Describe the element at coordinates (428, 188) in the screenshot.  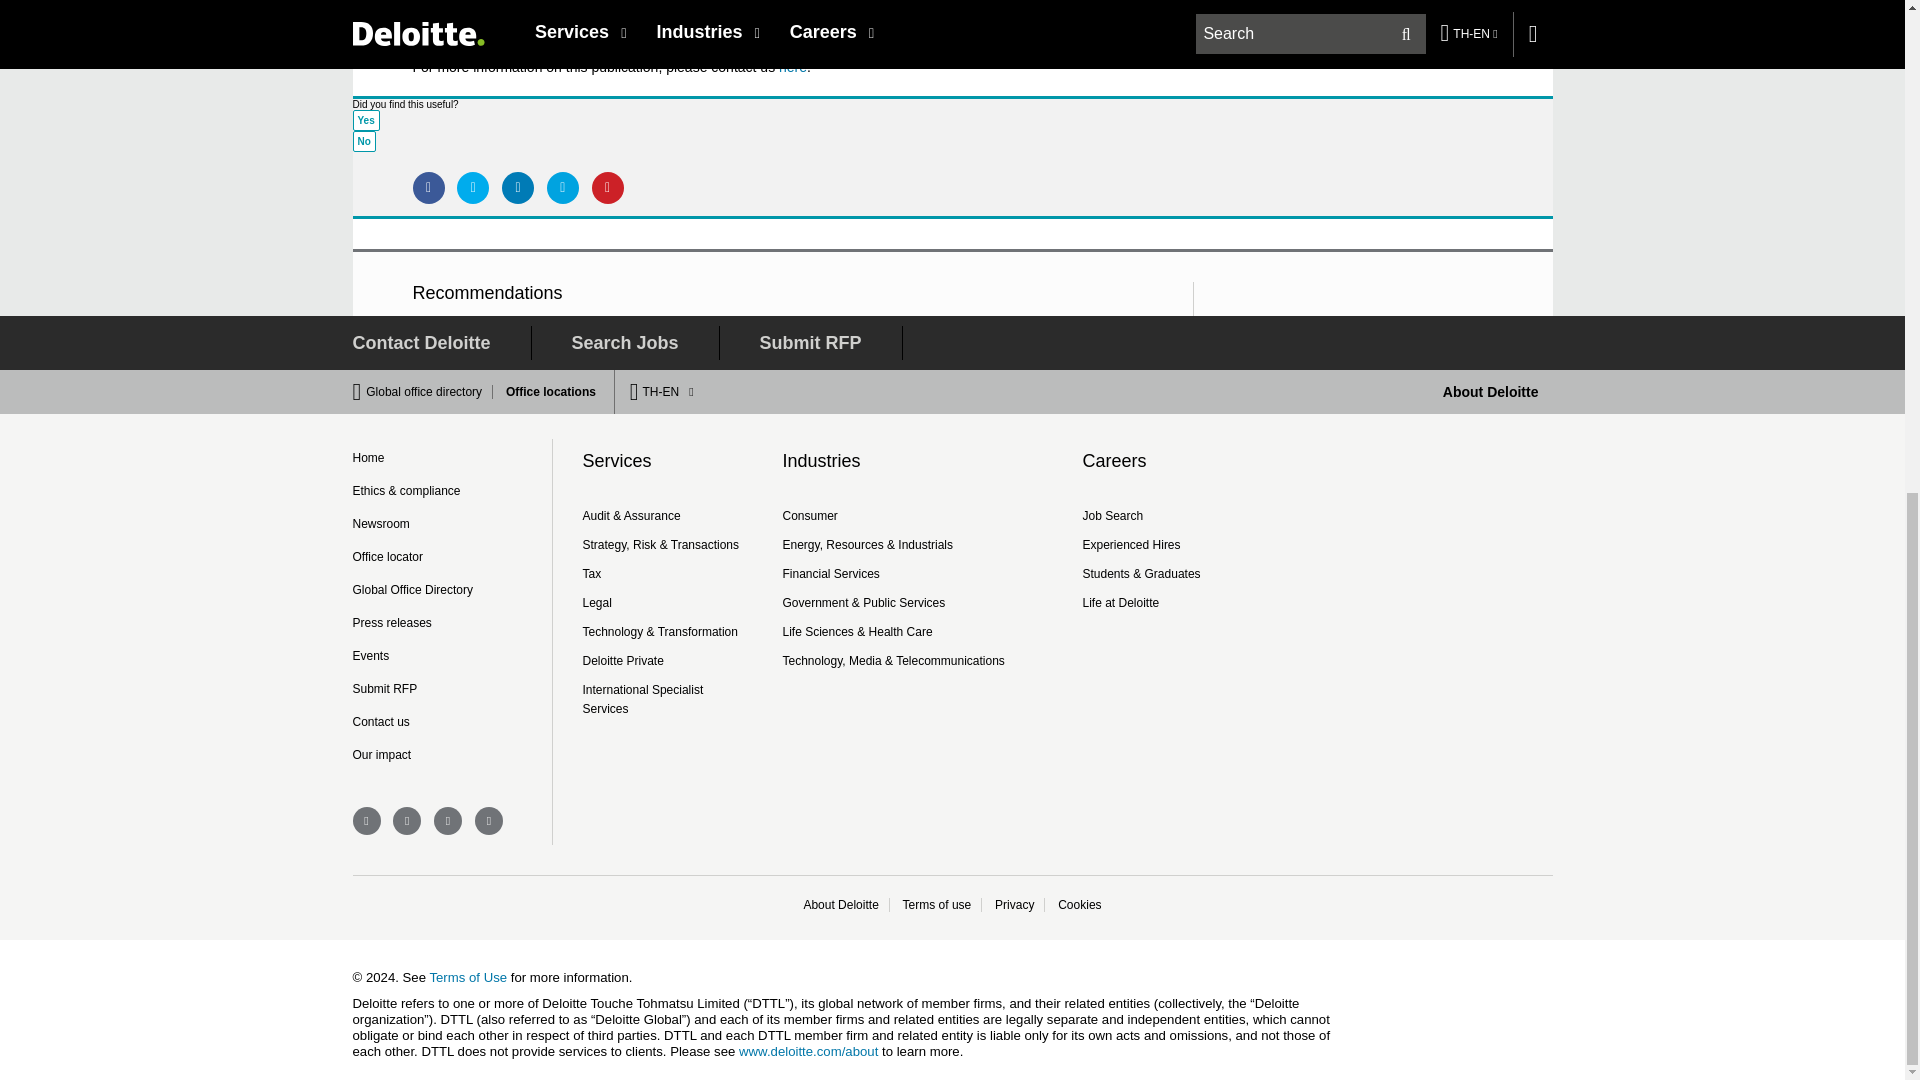
I see `Share via Facebook` at that location.